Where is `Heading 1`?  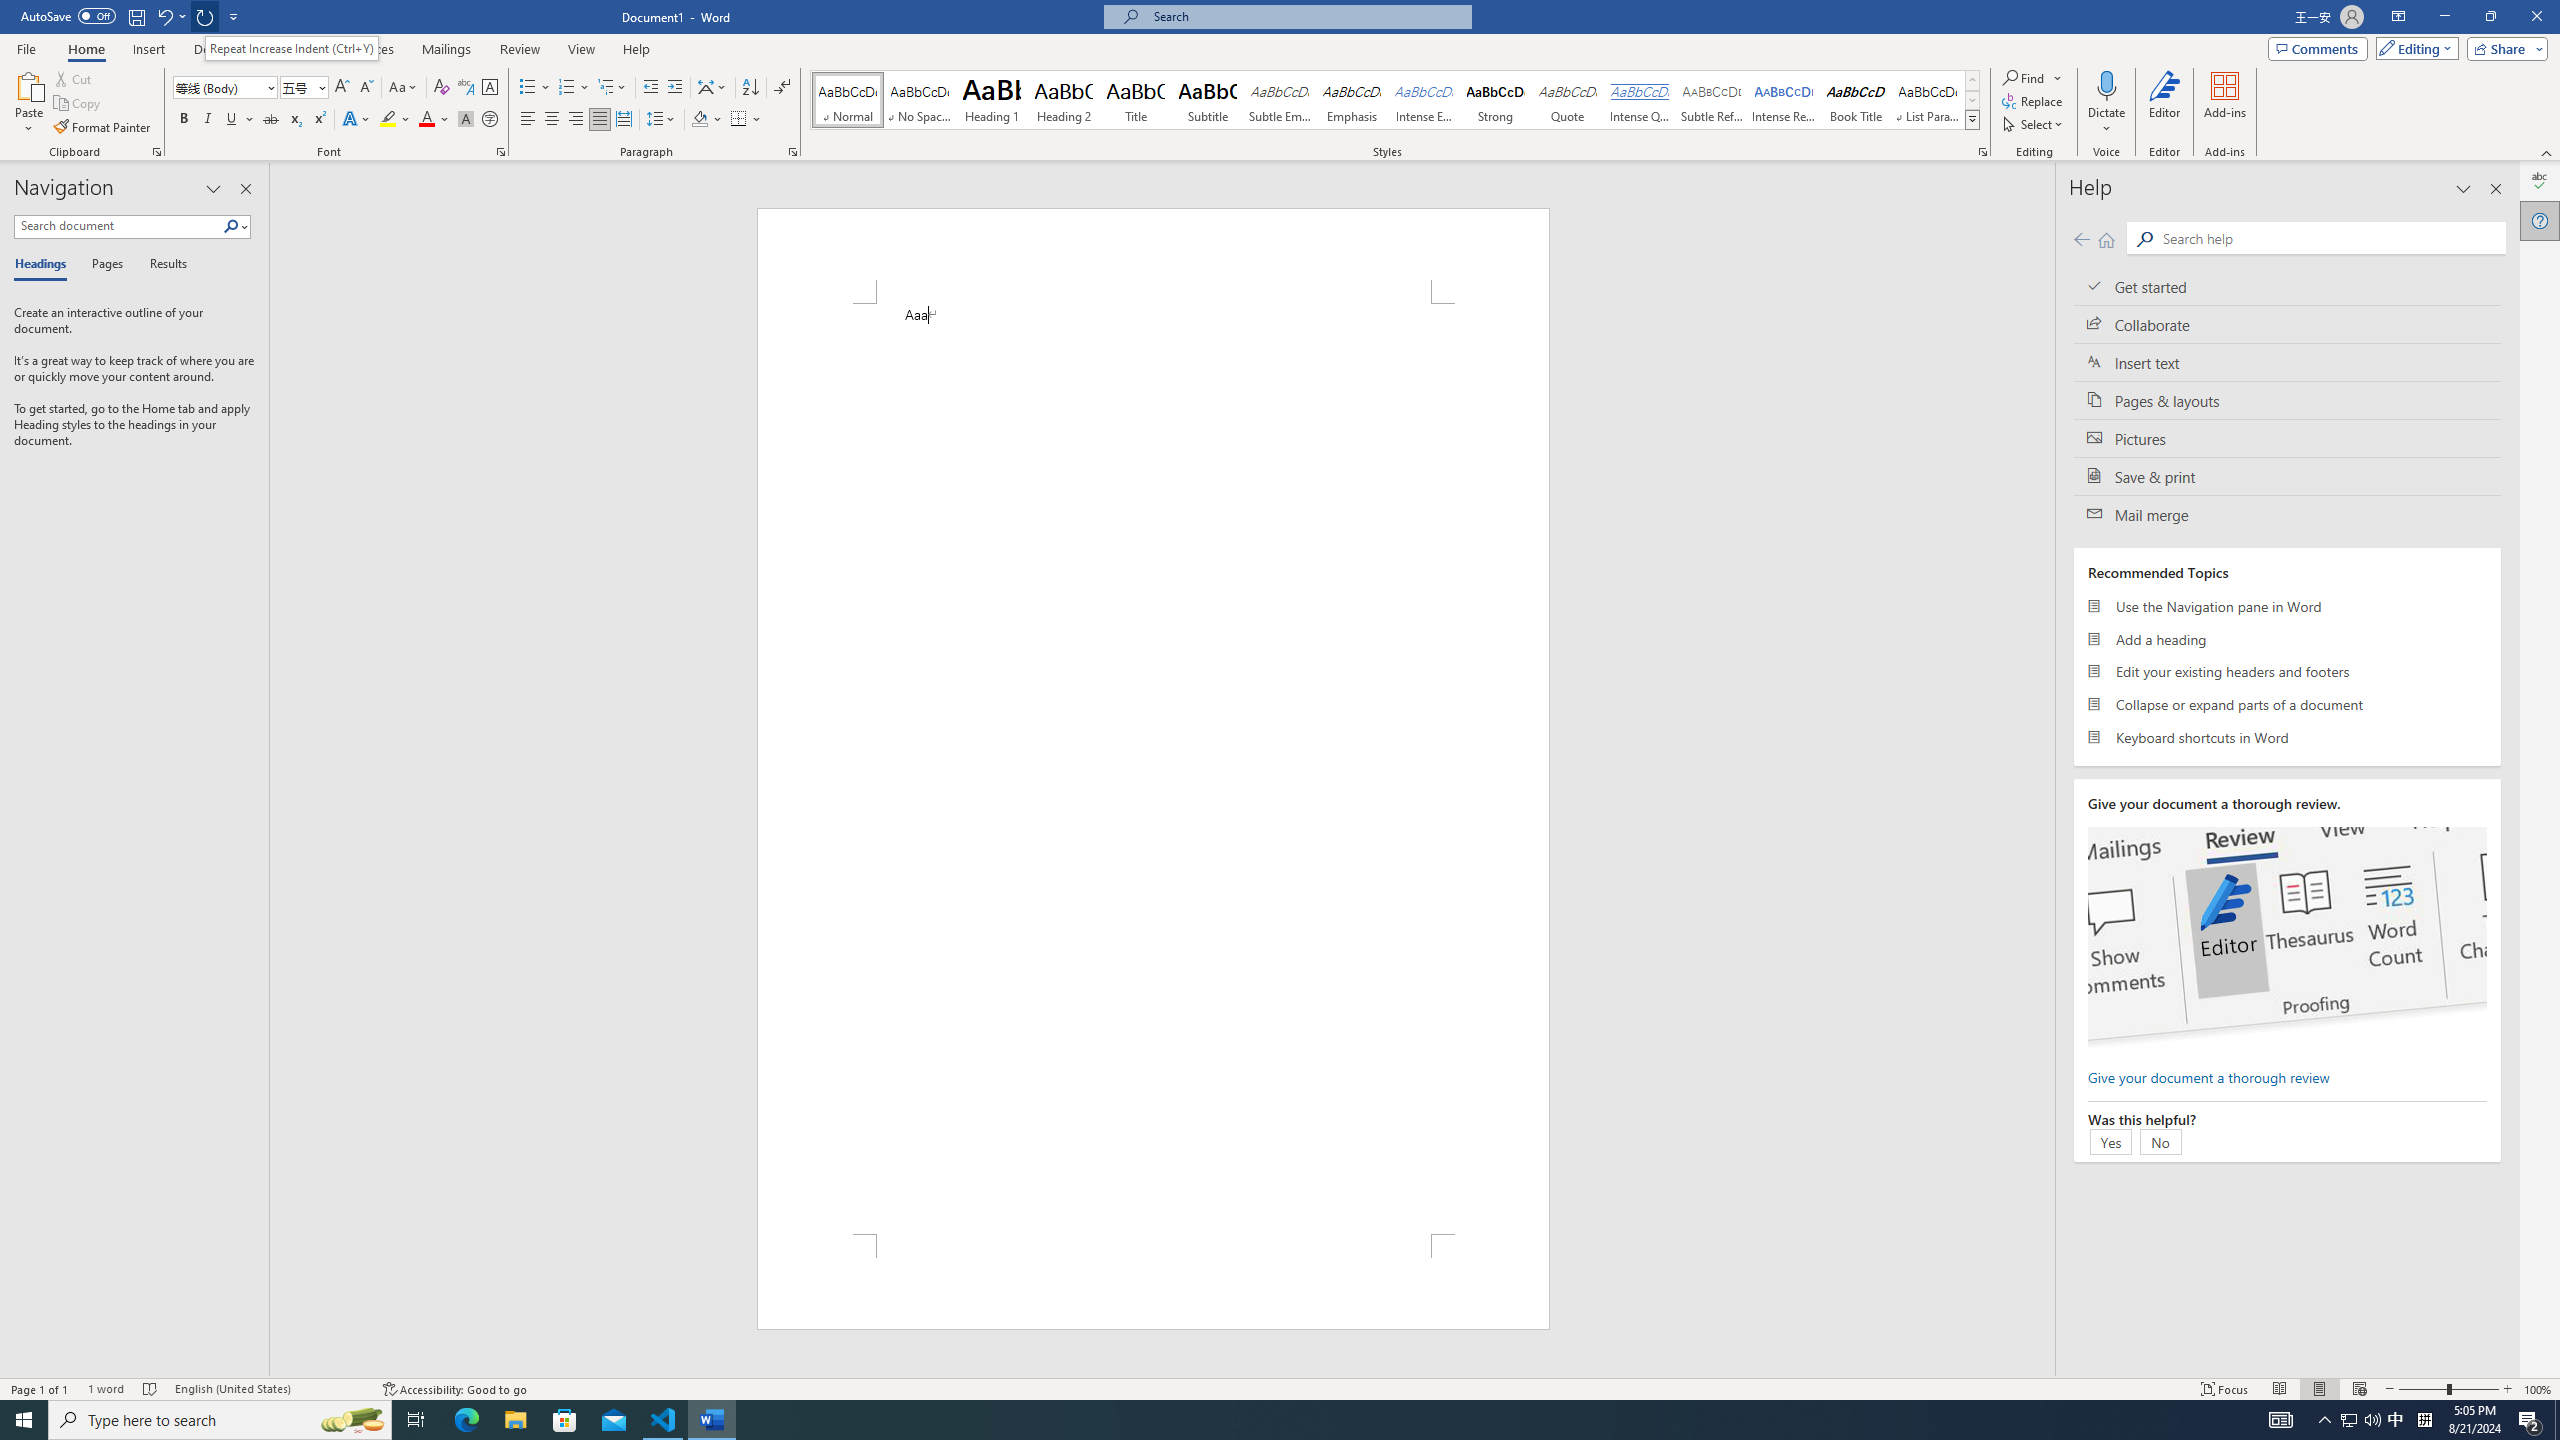
Heading 1 is located at coordinates (992, 100).